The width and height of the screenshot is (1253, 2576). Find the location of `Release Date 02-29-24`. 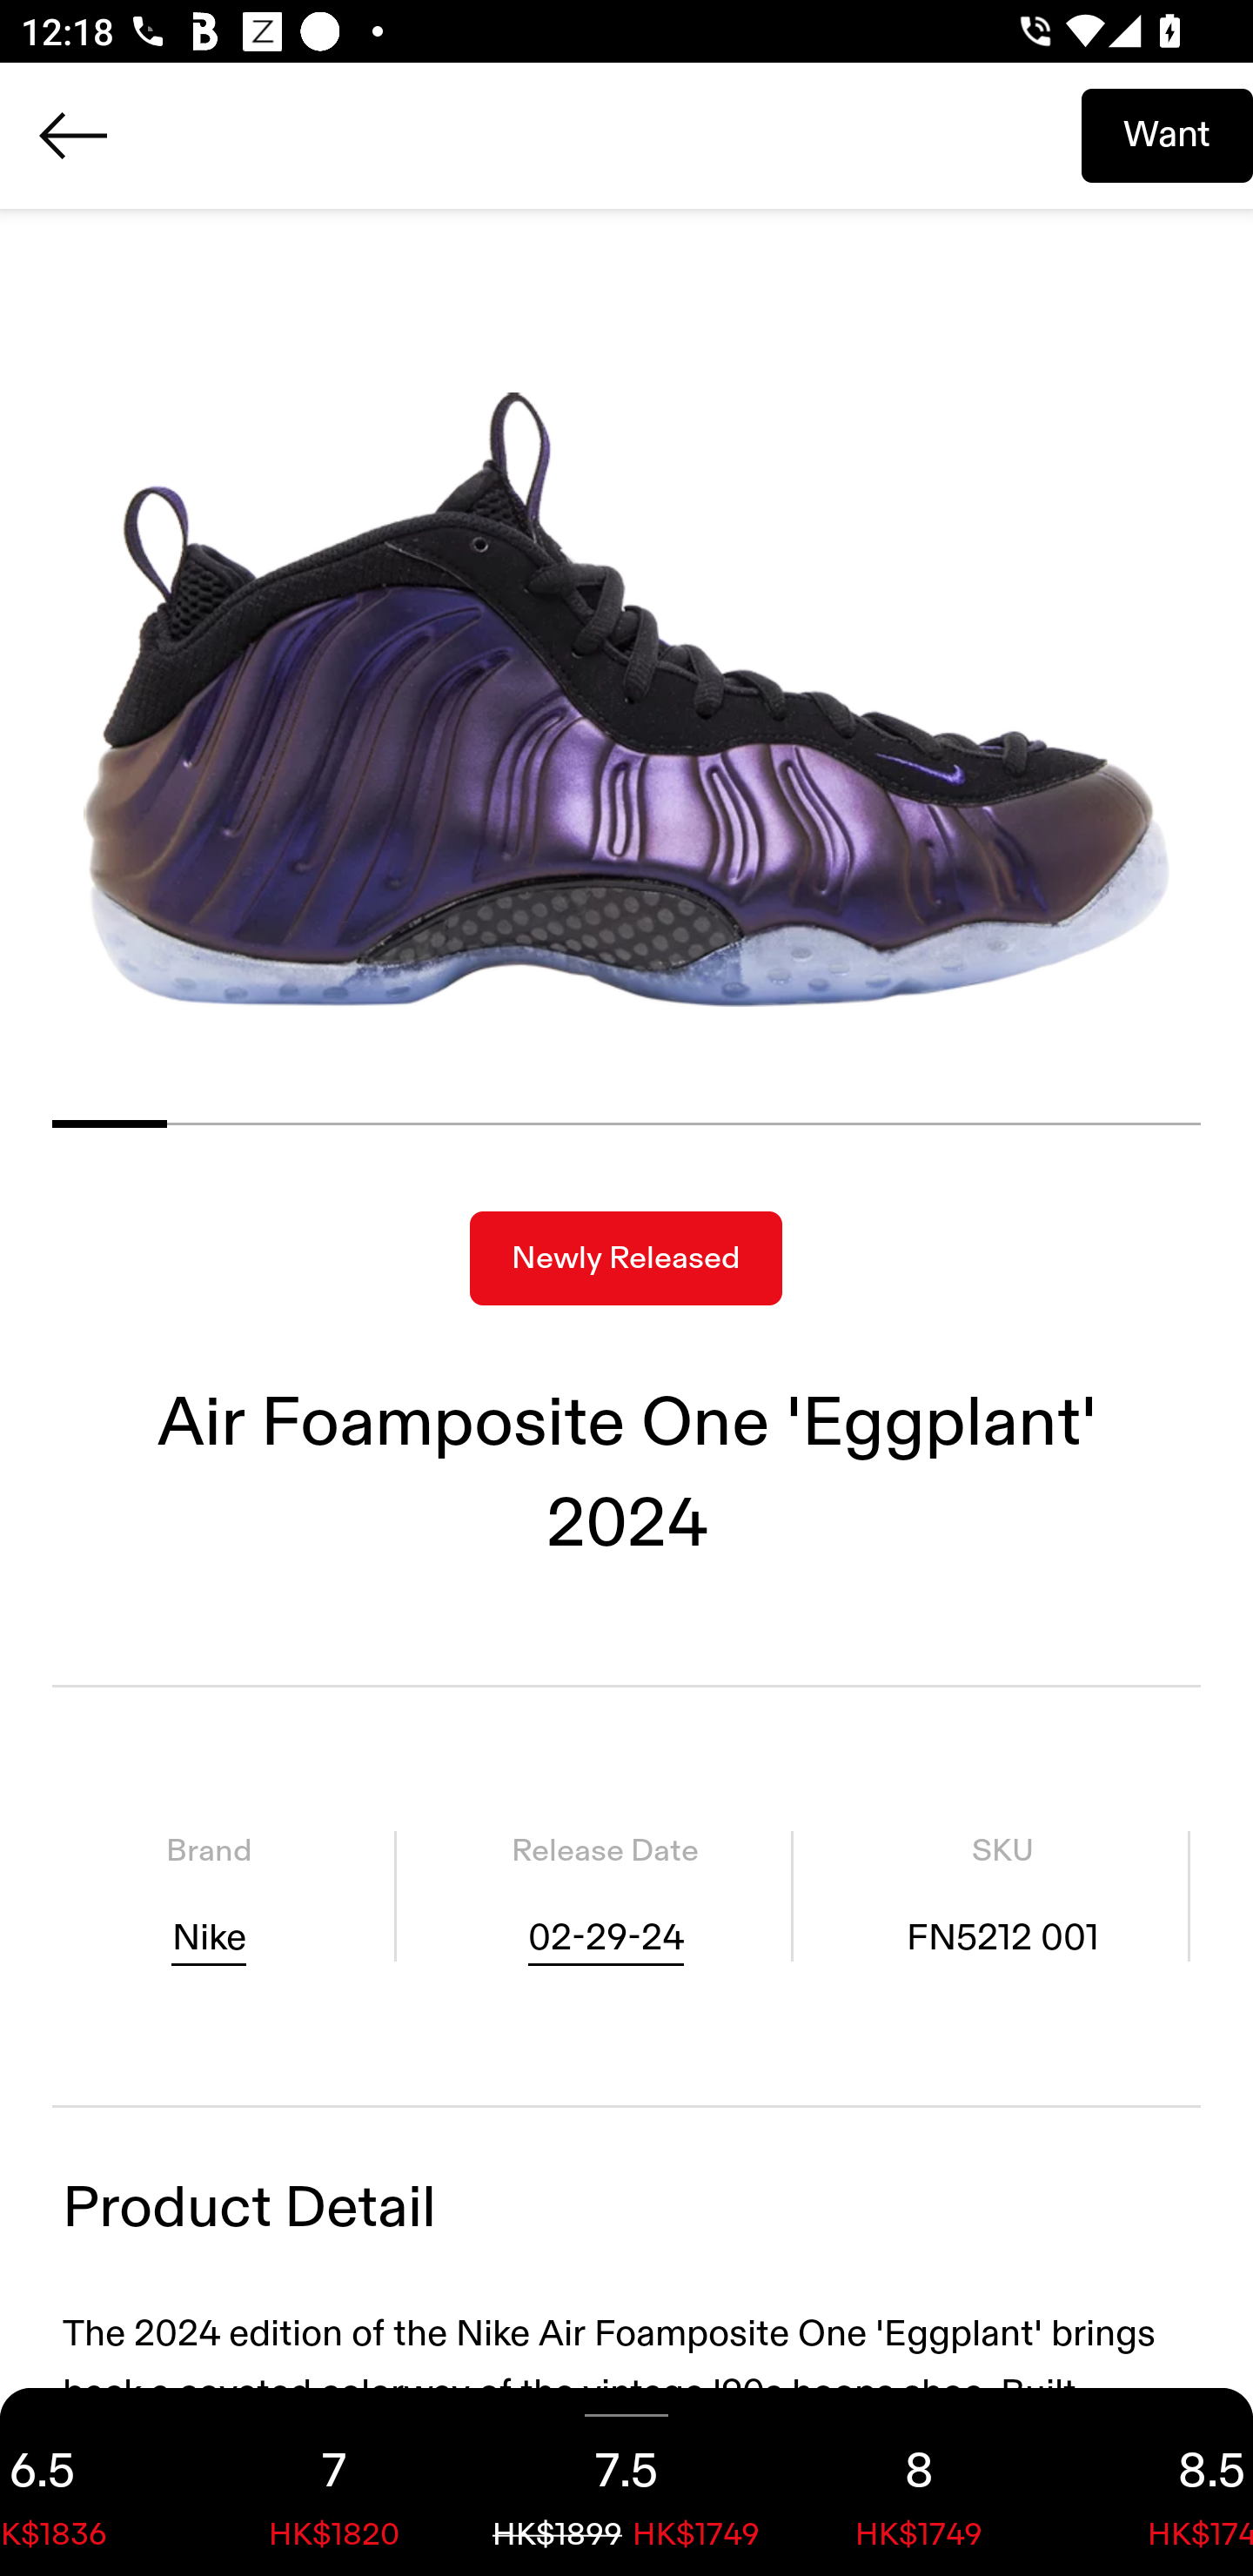

Release Date 02-29-24 is located at coordinates (605, 1895).